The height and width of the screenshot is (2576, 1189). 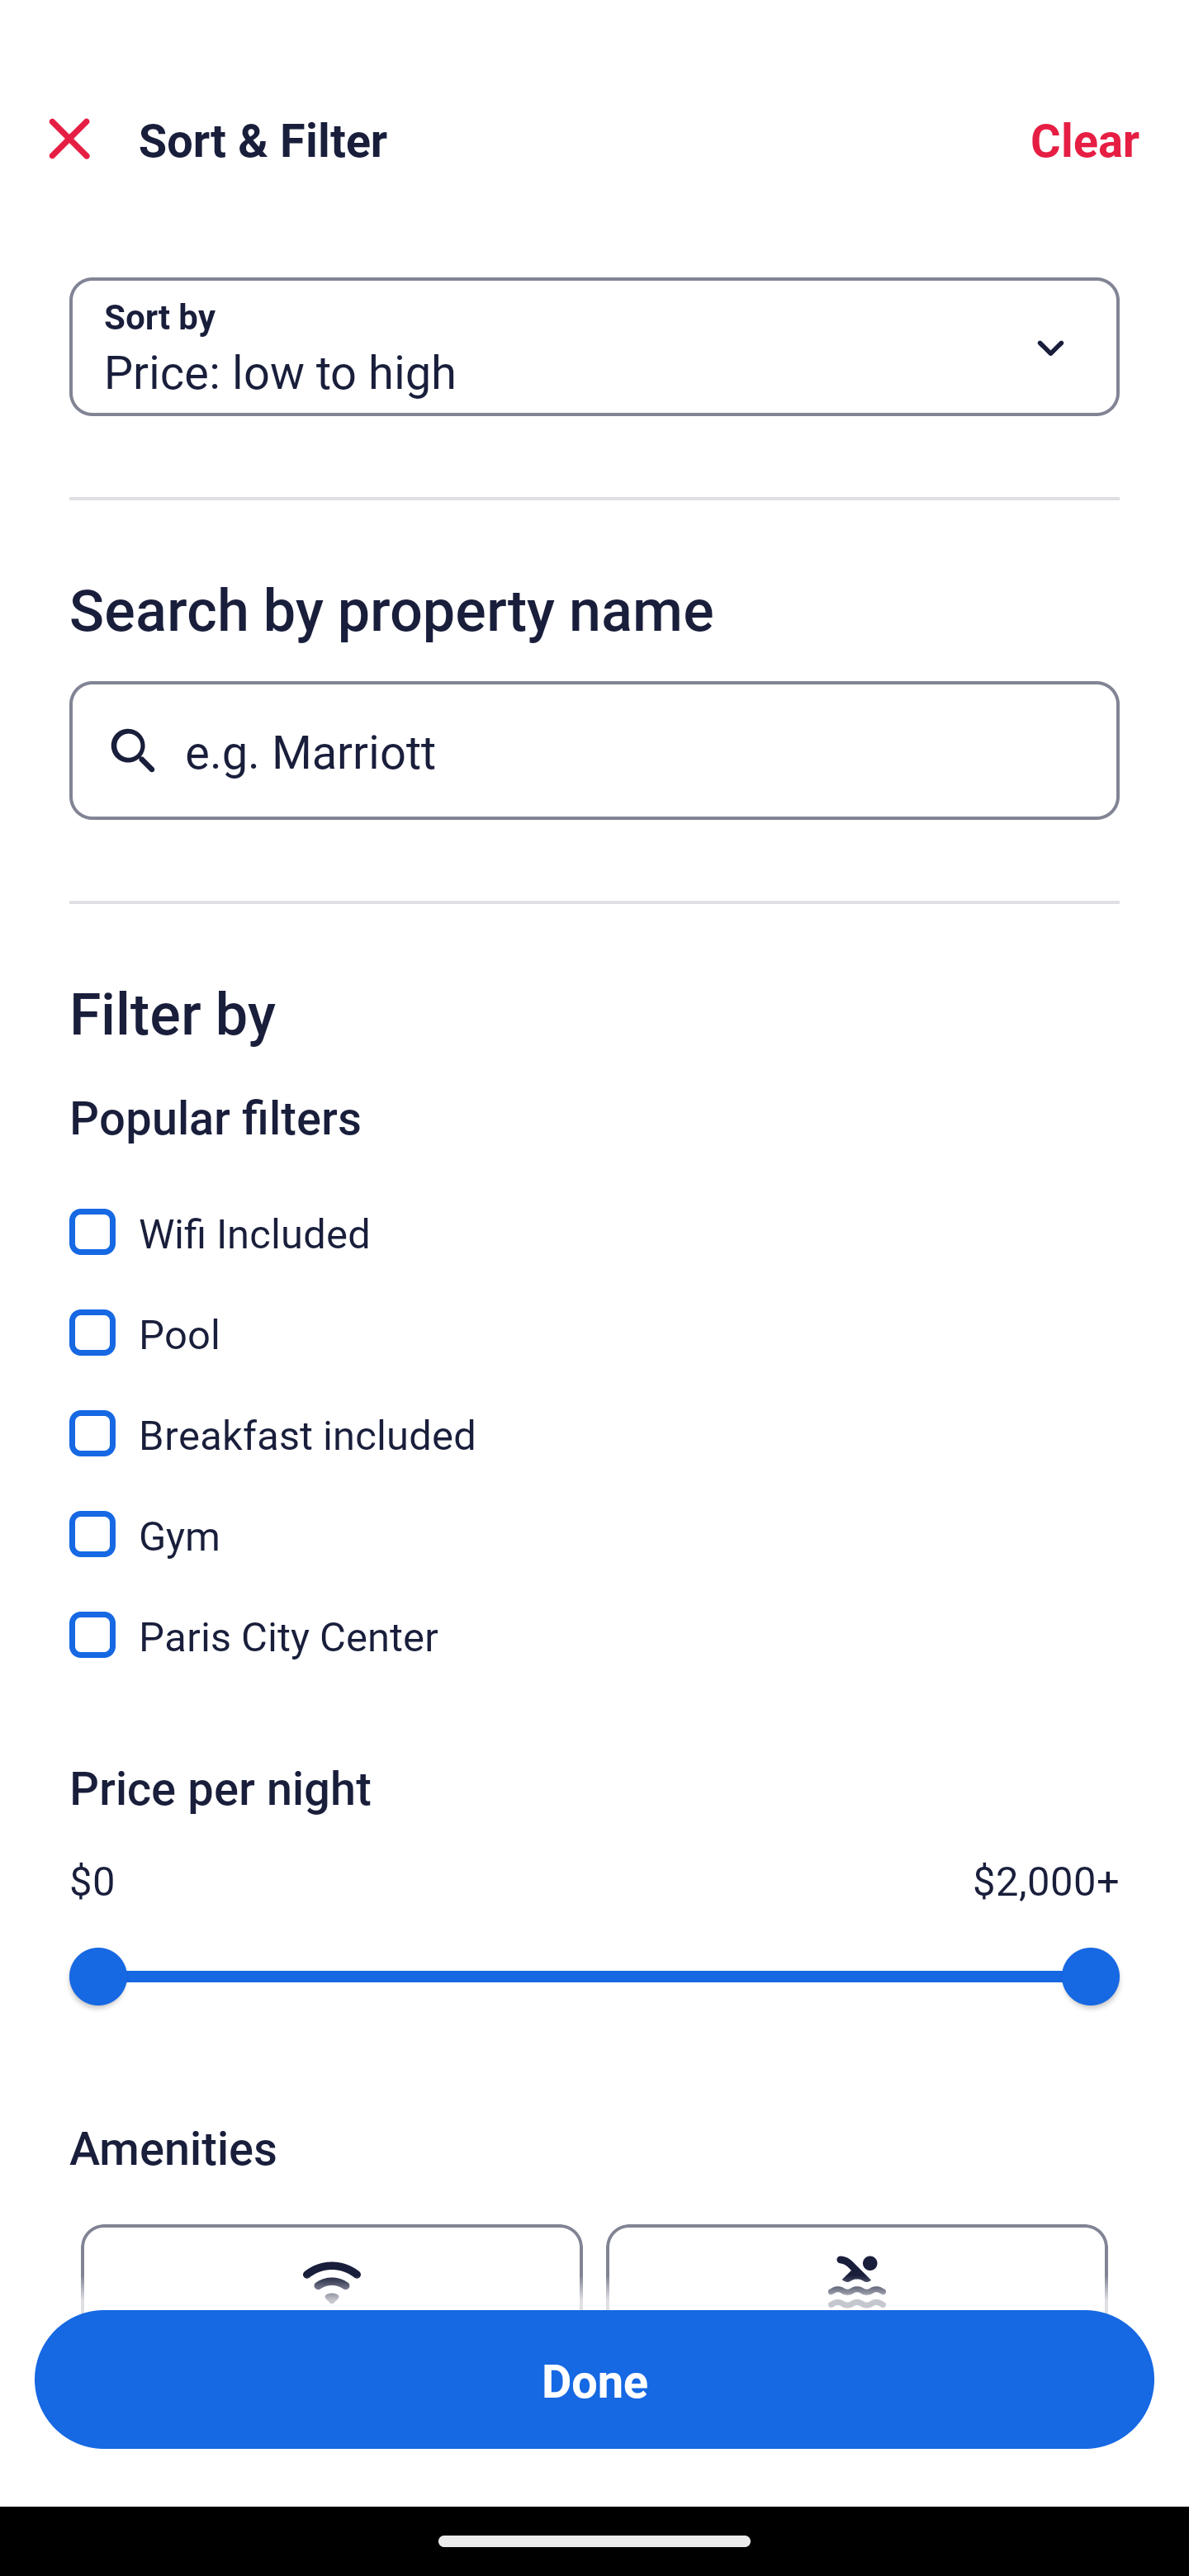 I want to click on Sort by Button Price: low to high, so click(x=594, y=347).